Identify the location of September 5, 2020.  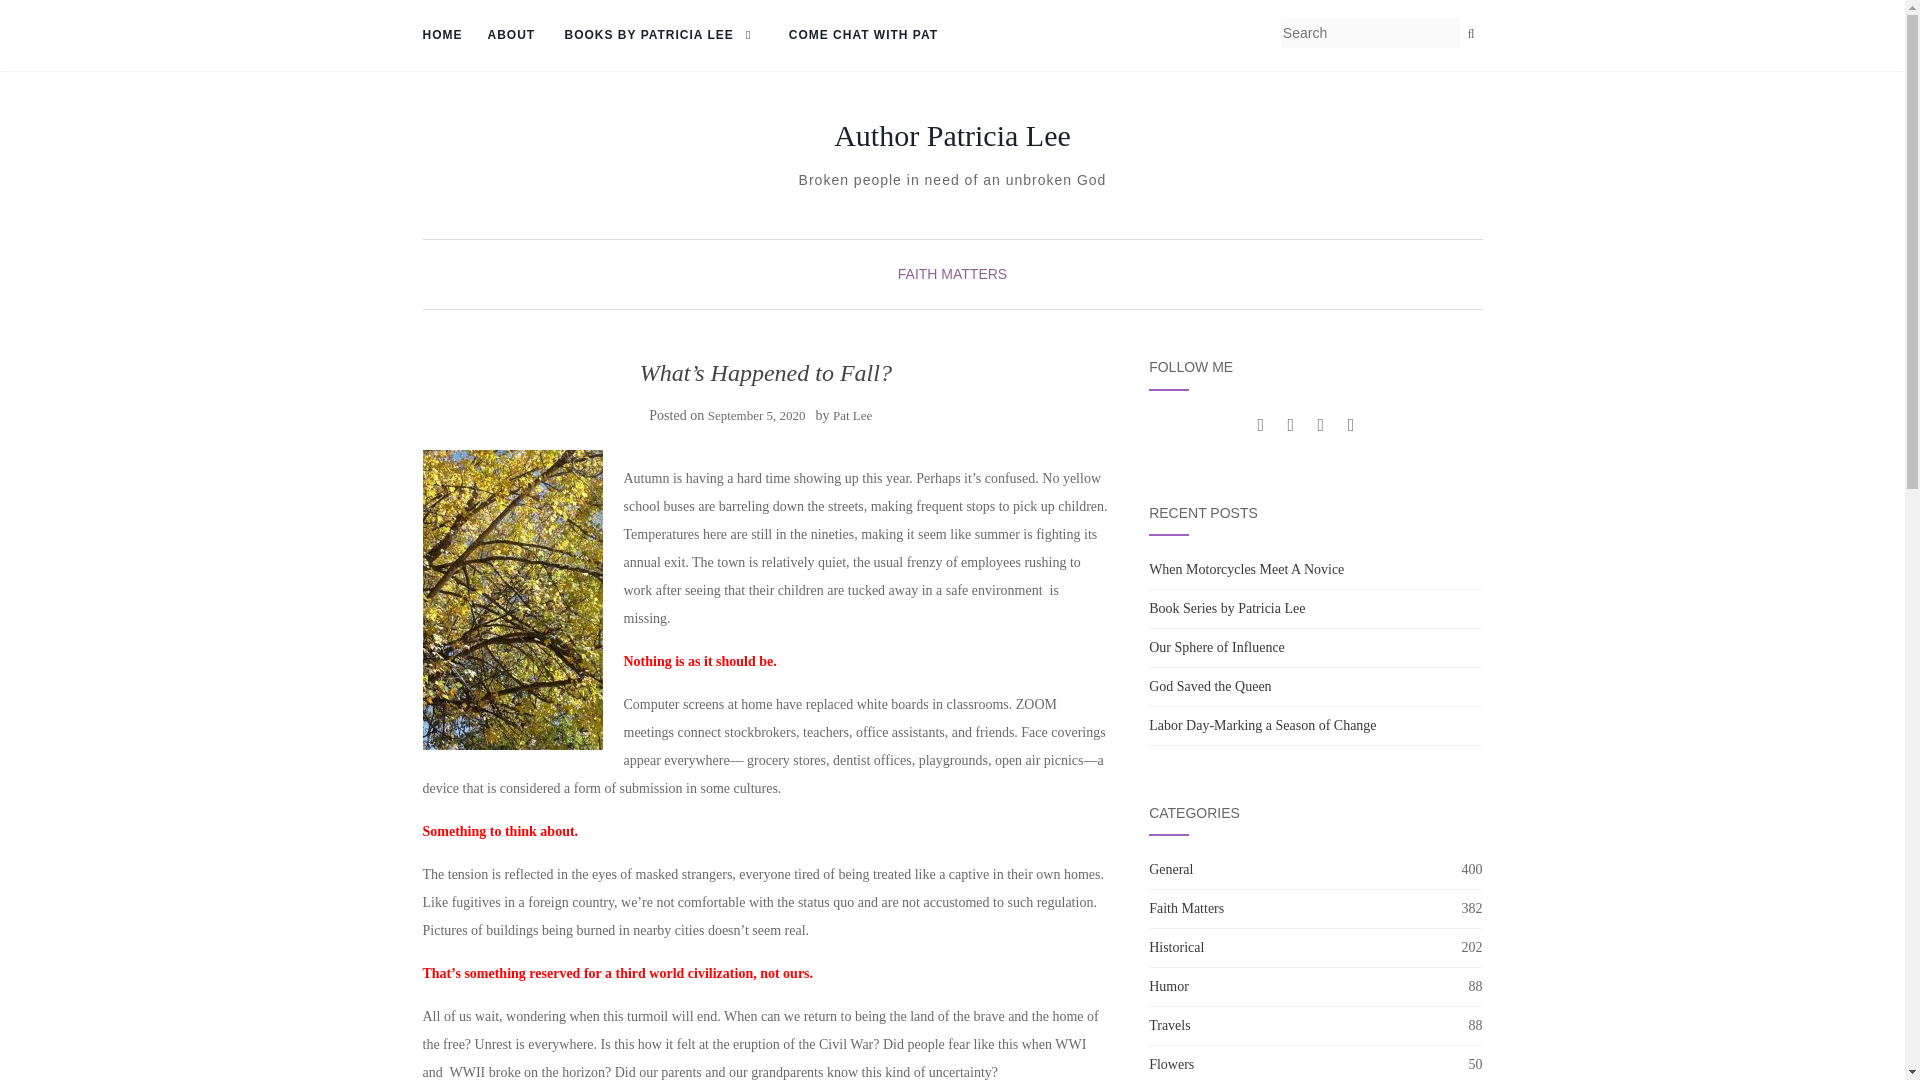
(757, 416).